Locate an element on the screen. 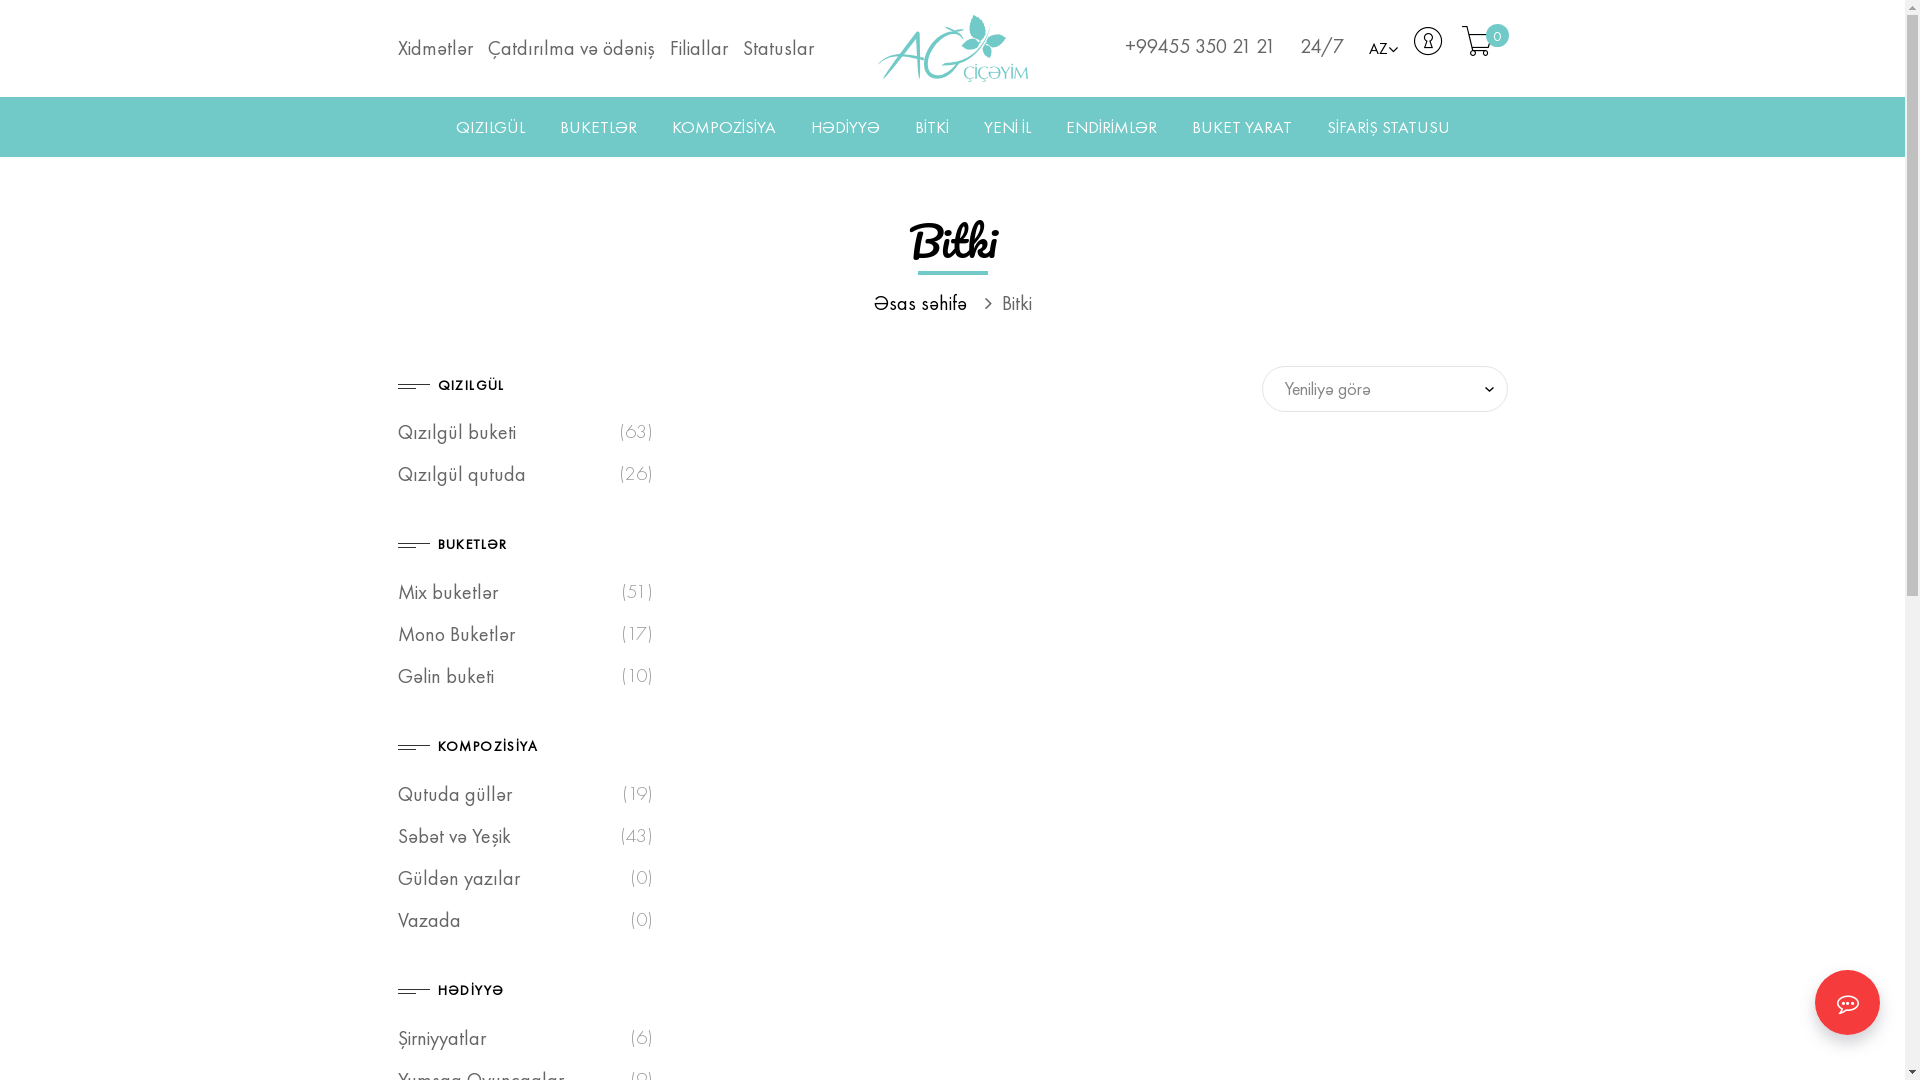  YENI IL is located at coordinates (1007, 127).